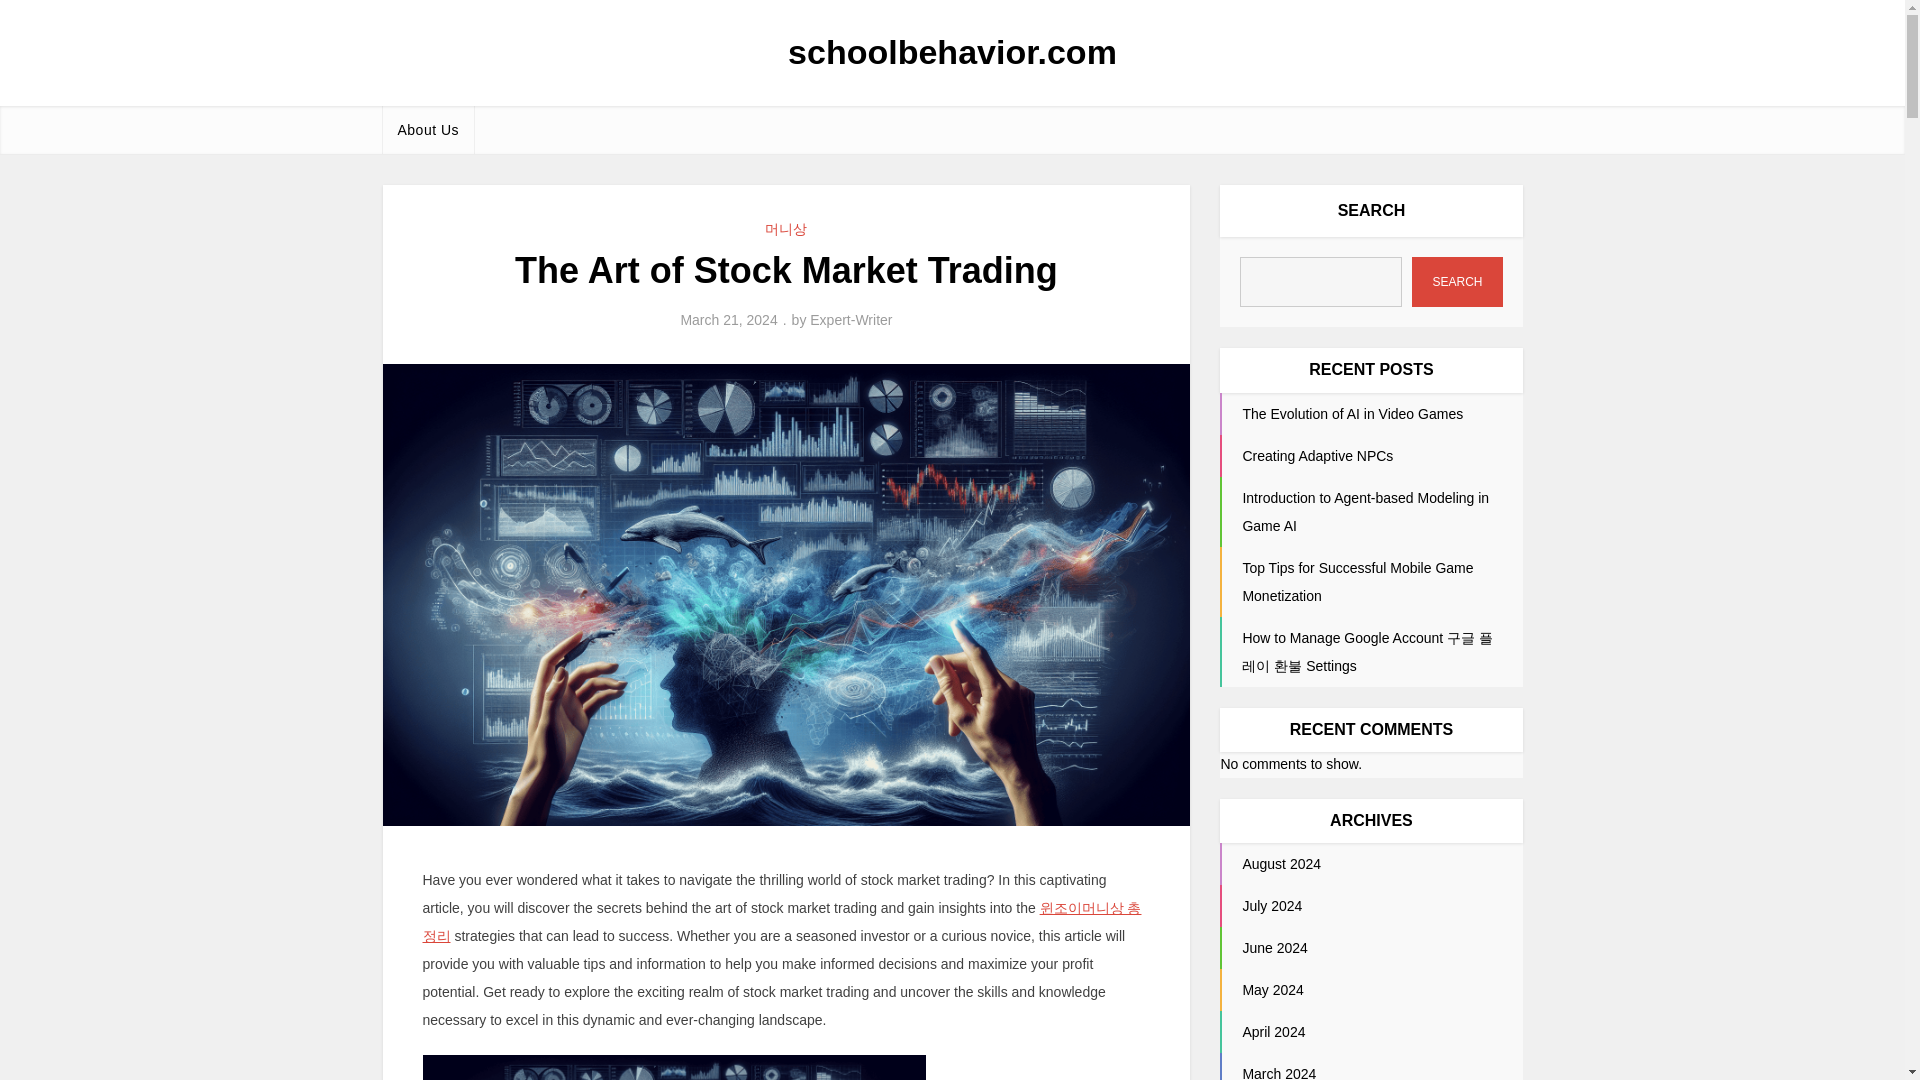 The image size is (1920, 1080). What do you see at coordinates (851, 320) in the screenshot?
I see `Expert-Writer` at bounding box center [851, 320].